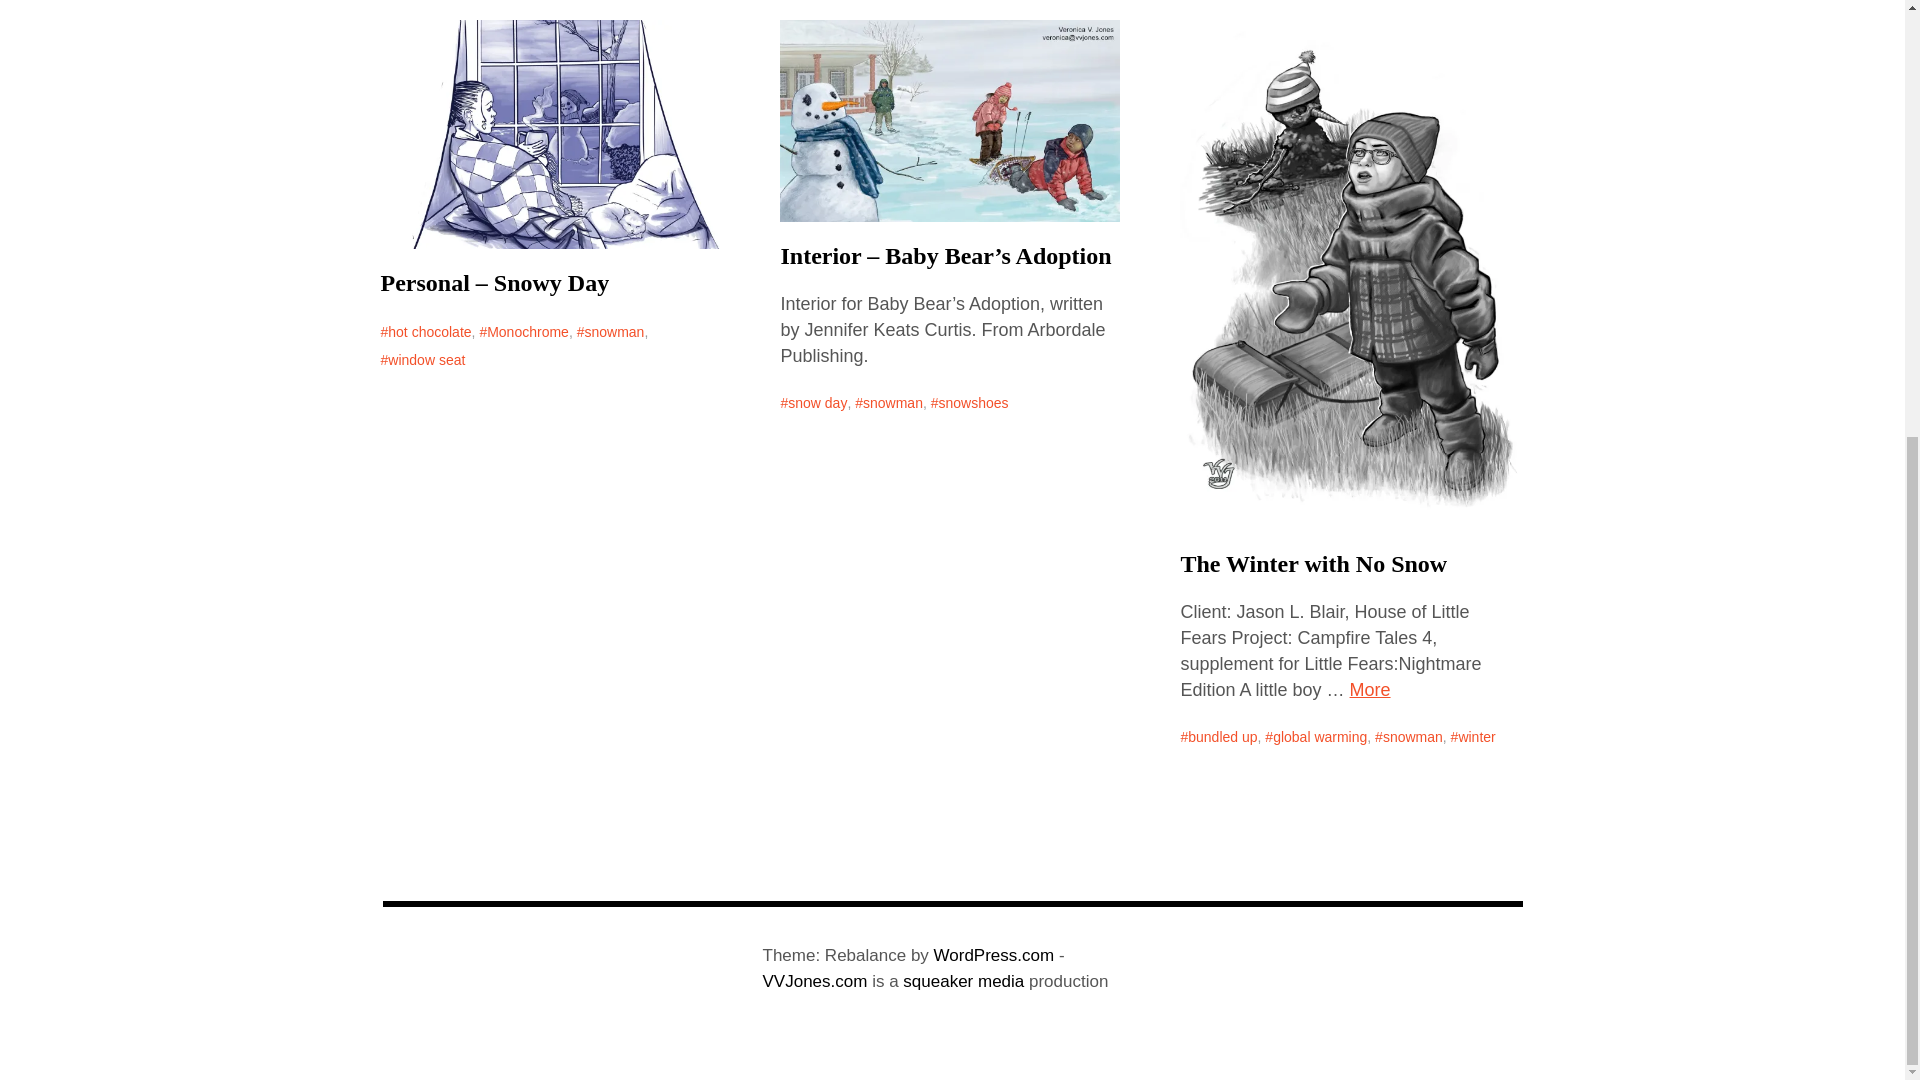 The image size is (1920, 1080). Describe the element at coordinates (1370, 690) in the screenshot. I see `More` at that location.